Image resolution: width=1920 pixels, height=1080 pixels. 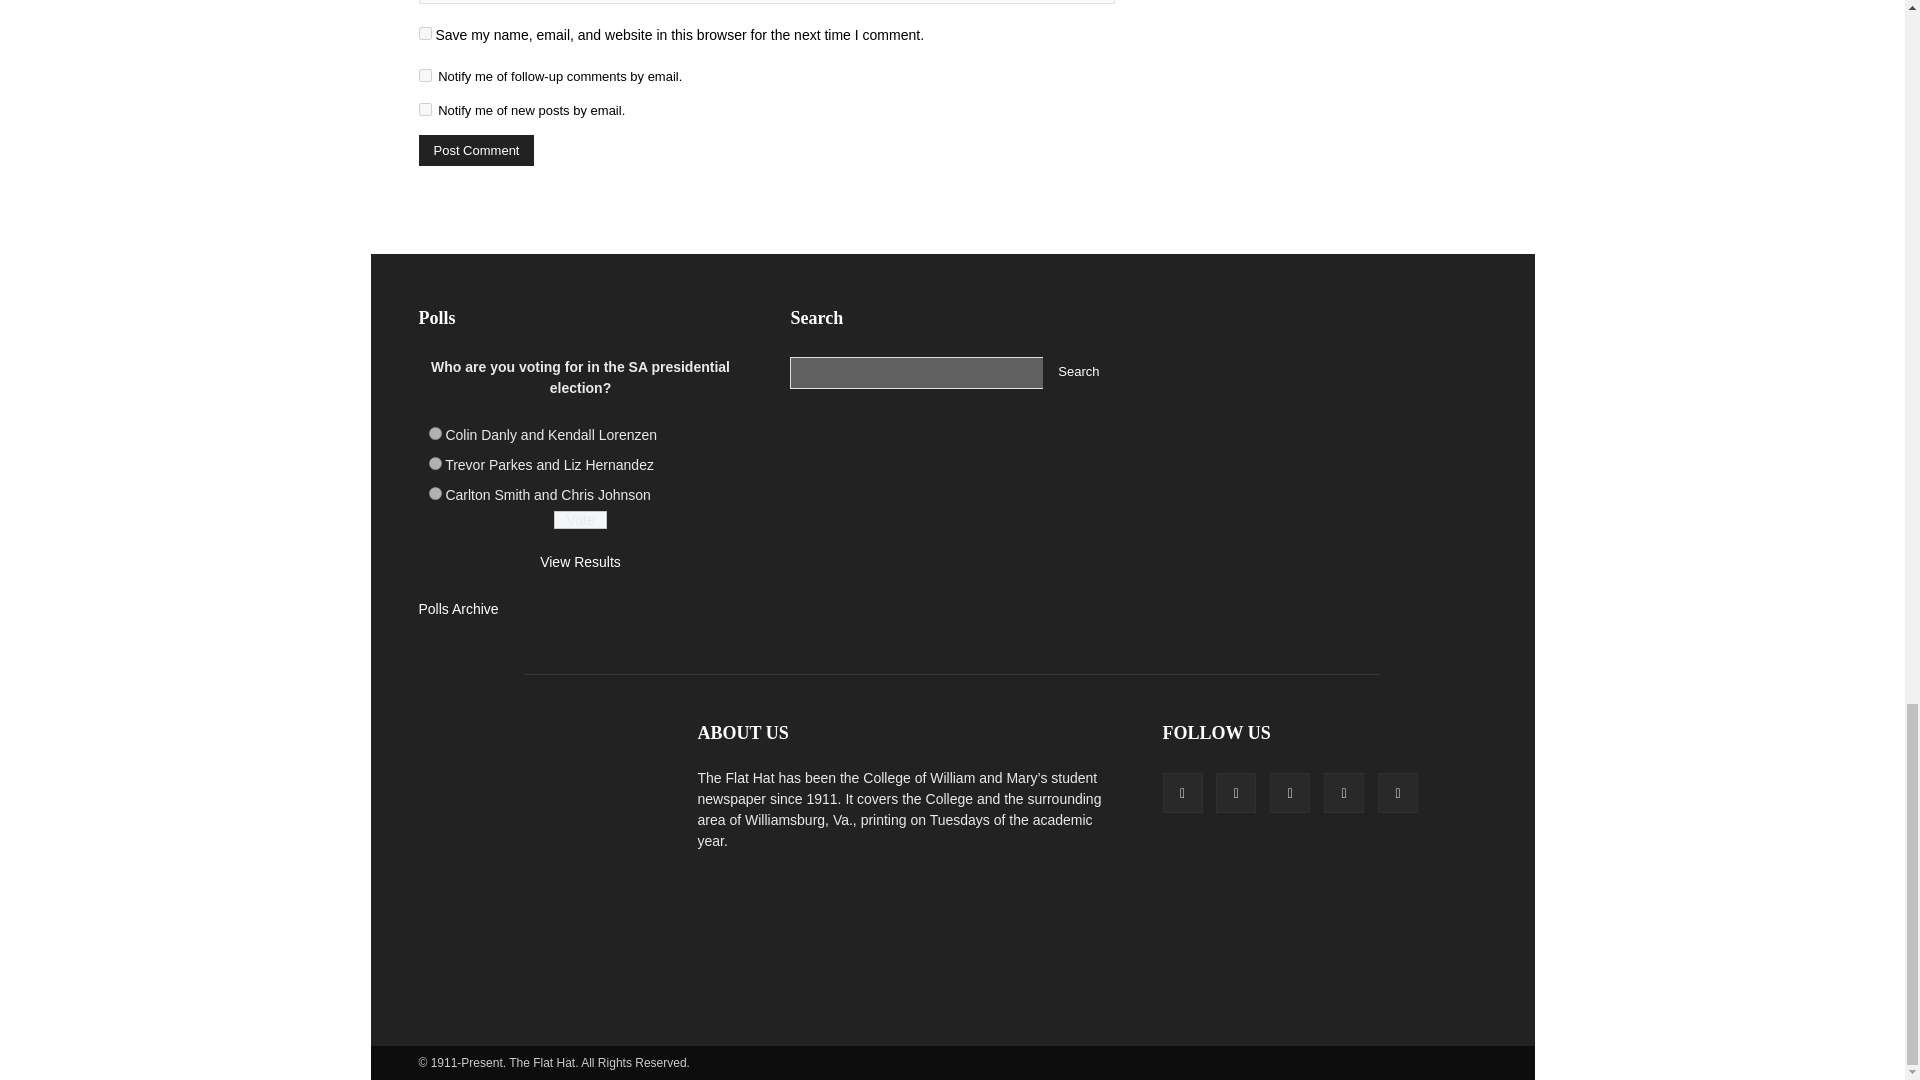 I want to click on yes, so click(x=424, y=33).